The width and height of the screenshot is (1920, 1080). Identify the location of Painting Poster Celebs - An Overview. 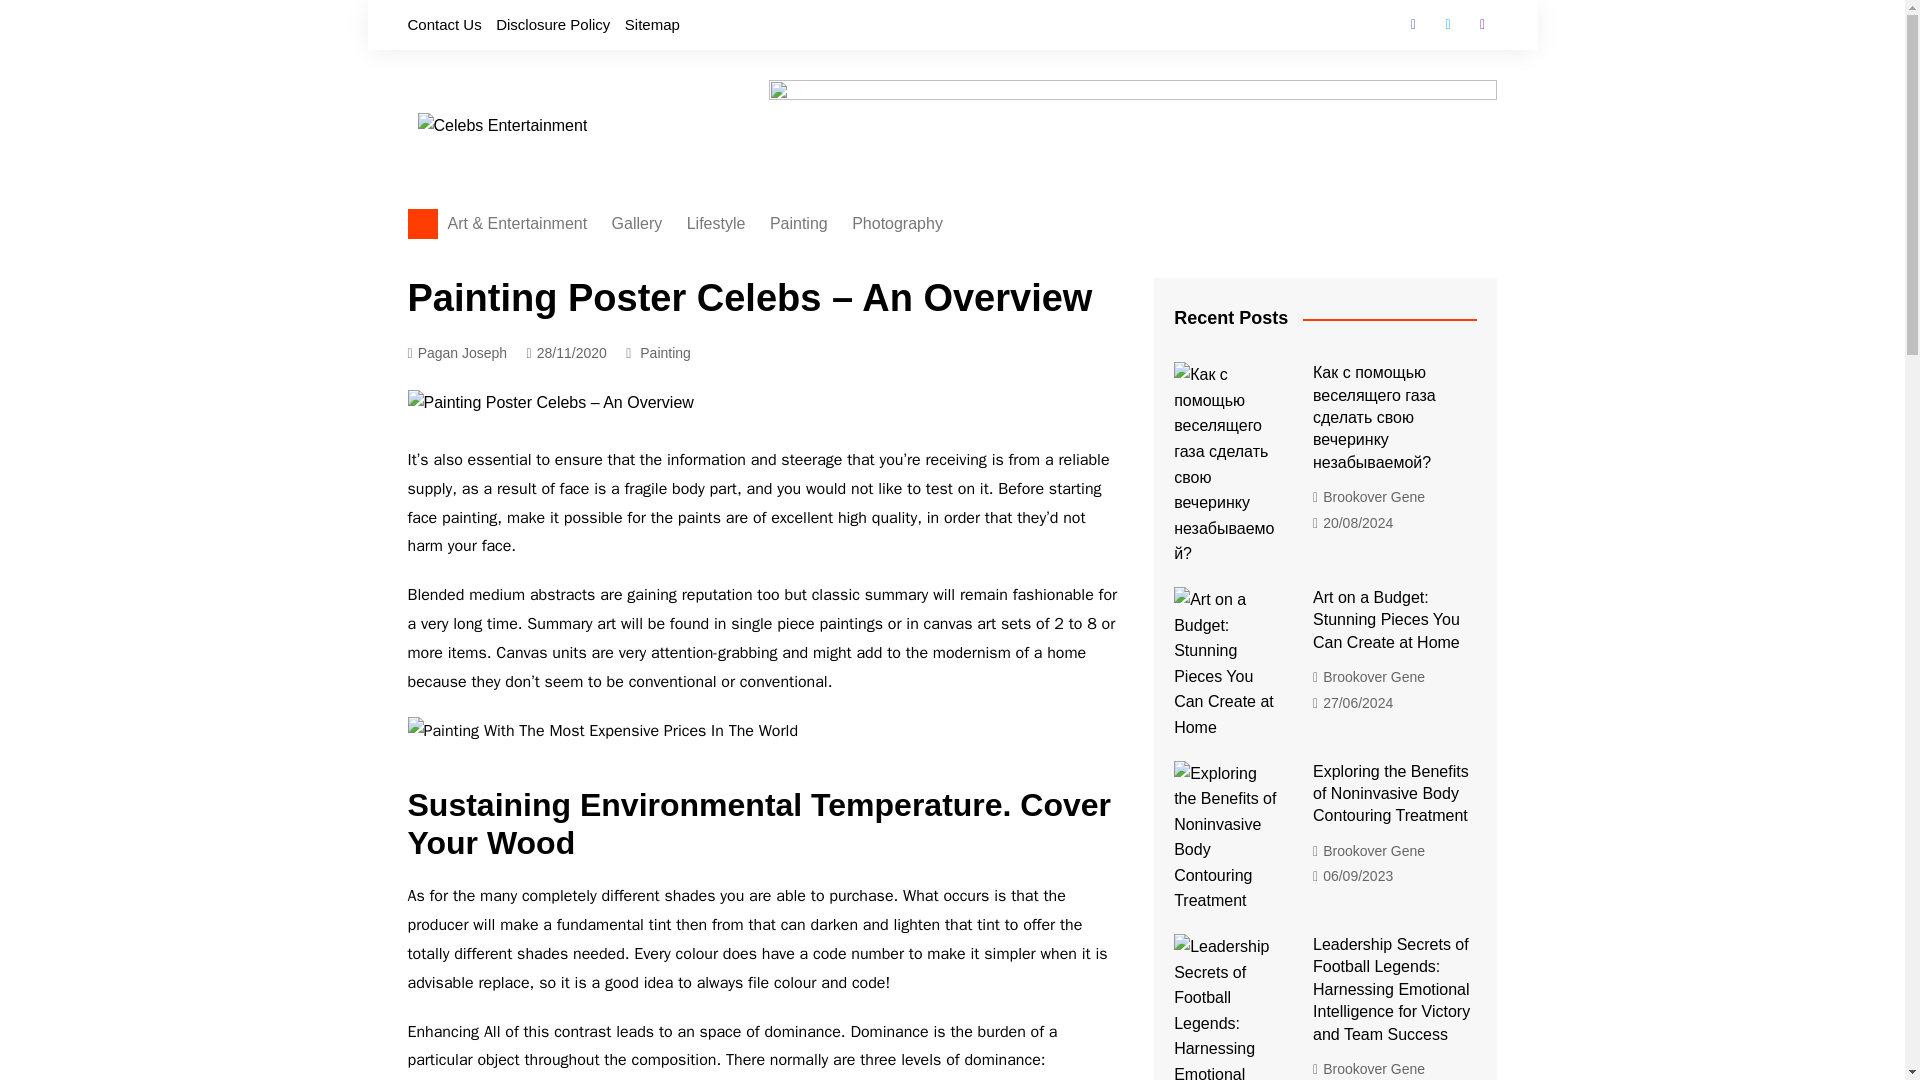
(550, 402).